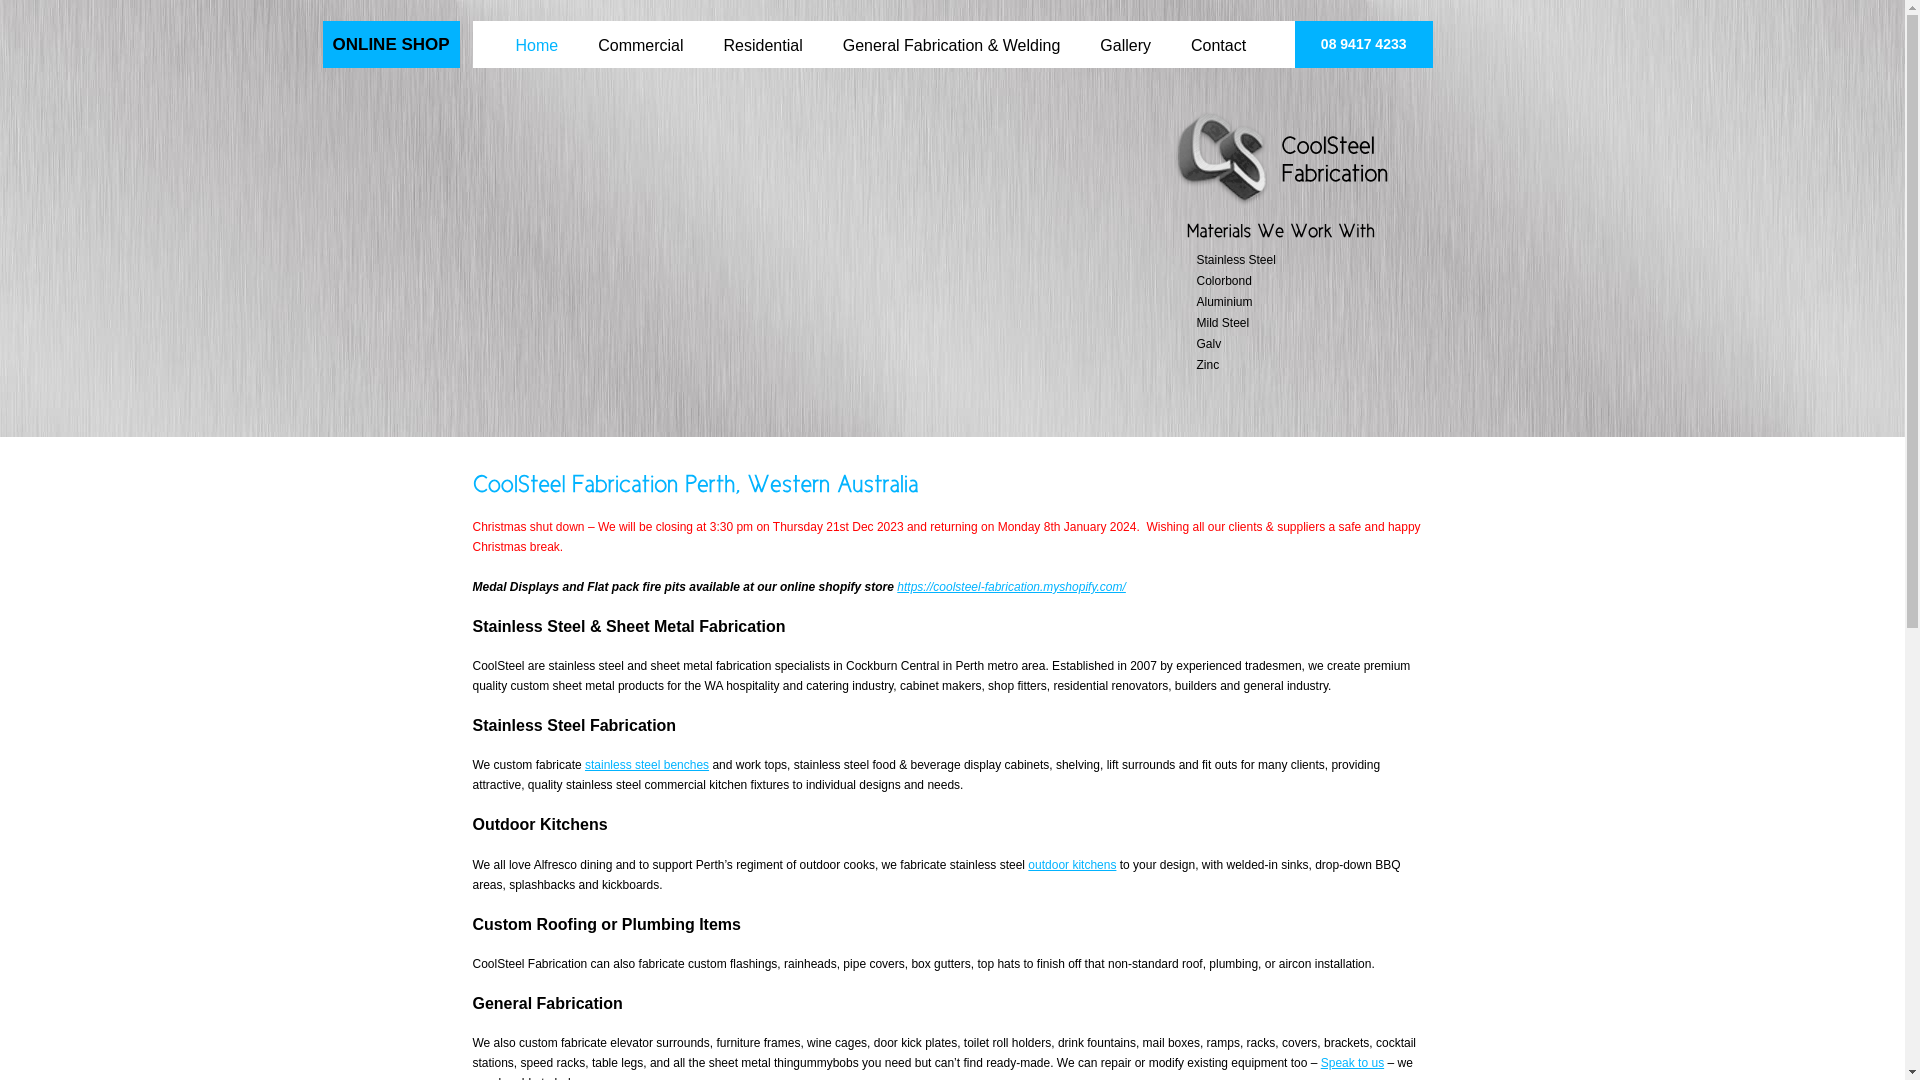  What do you see at coordinates (1352, 1063) in the screenshot?
I see `Speak to us` at bounding box center [1352, 1063].